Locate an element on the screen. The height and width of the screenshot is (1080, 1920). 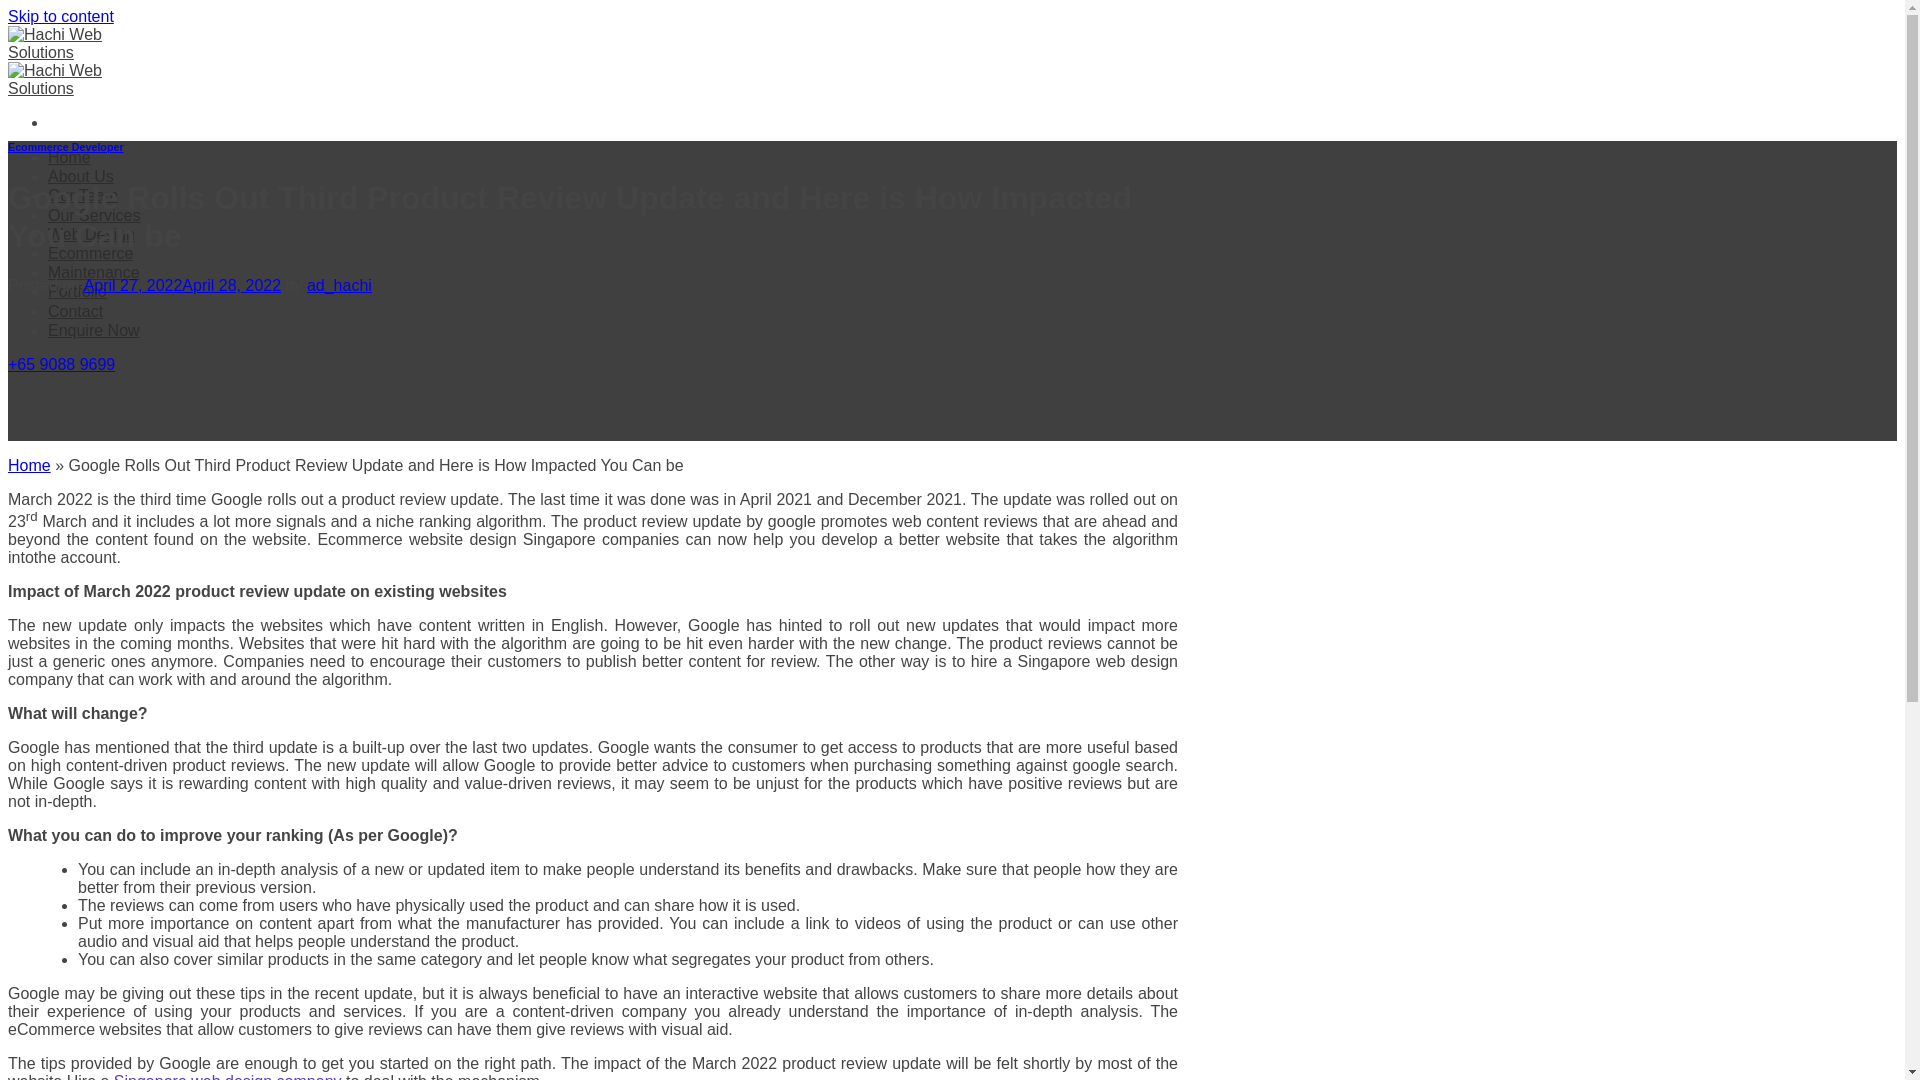
Ecommerce is located at coordinates (90, 254).